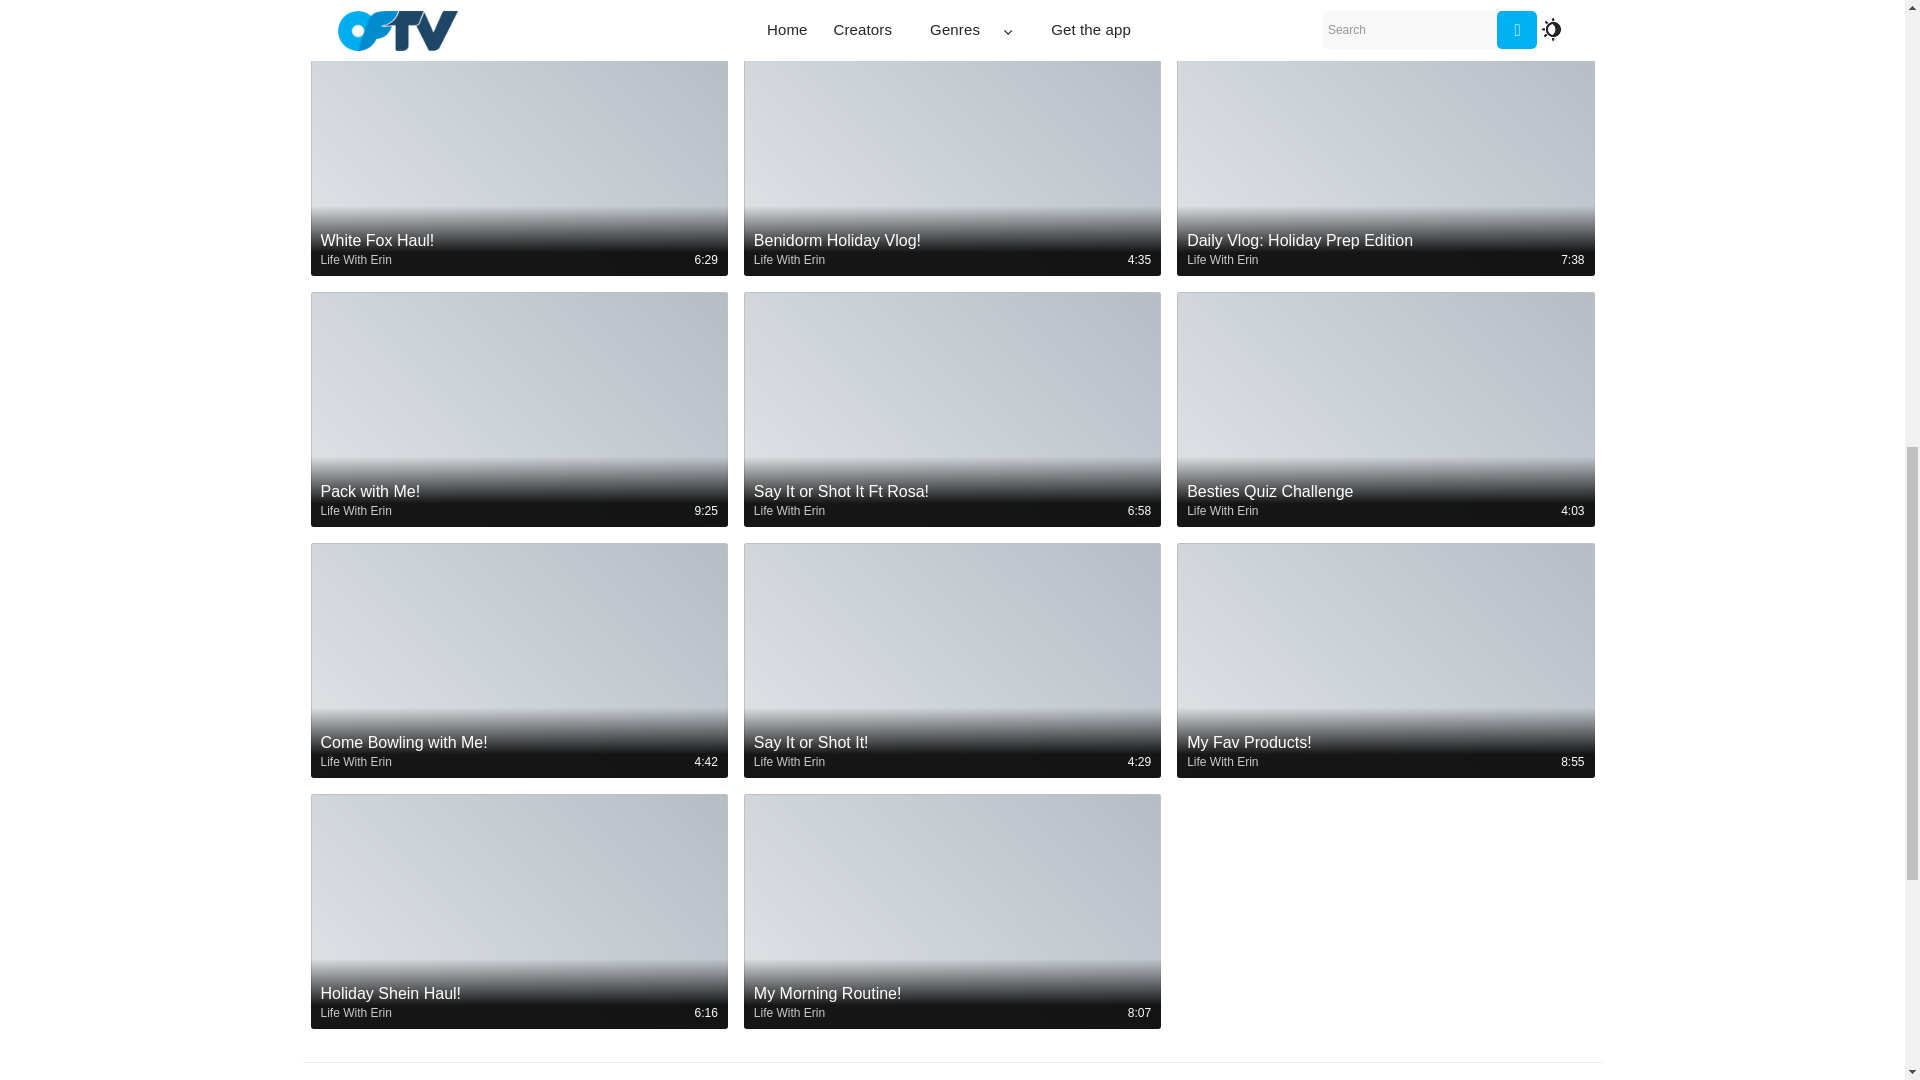  Describe the element at coordinates (518, 240) in the screenshot. I see `White Fox Haul!` at that location.